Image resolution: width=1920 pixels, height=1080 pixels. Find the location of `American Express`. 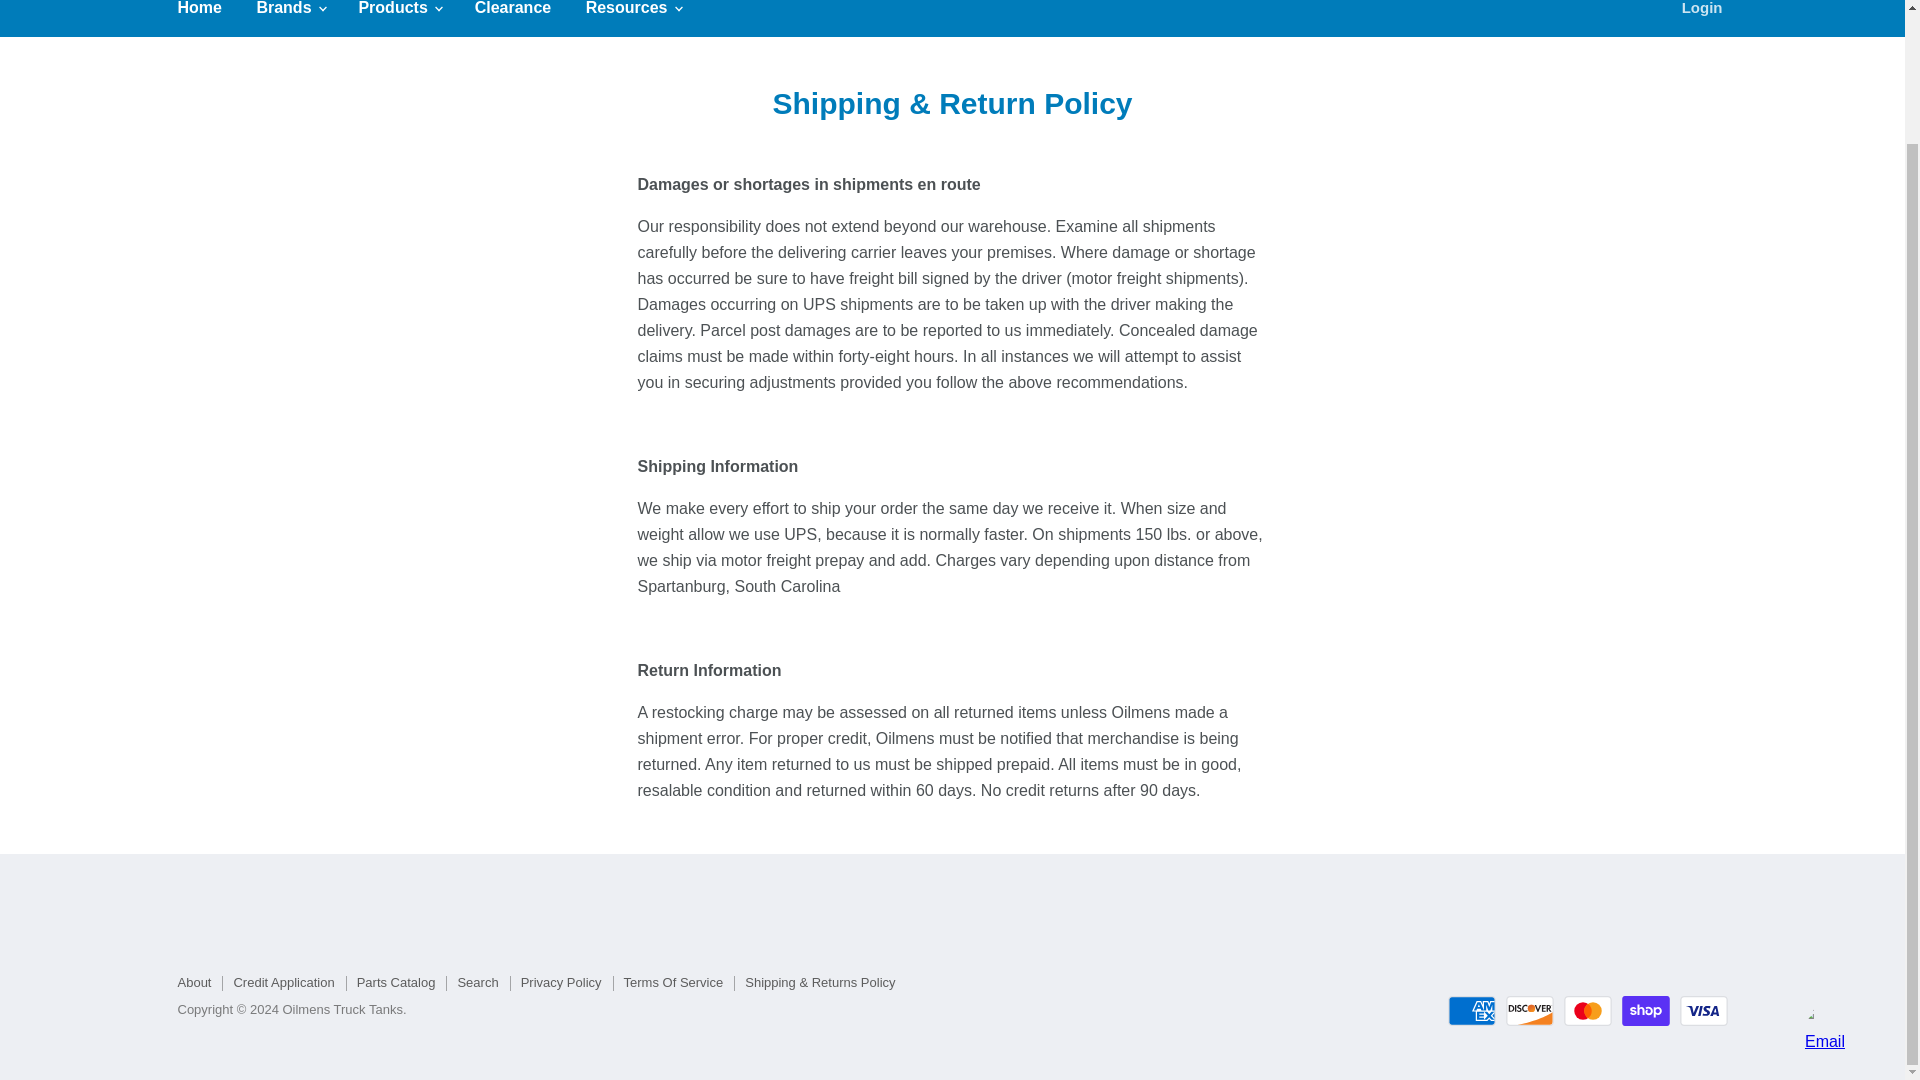

American Express is located at coordinates (1471, 1010).